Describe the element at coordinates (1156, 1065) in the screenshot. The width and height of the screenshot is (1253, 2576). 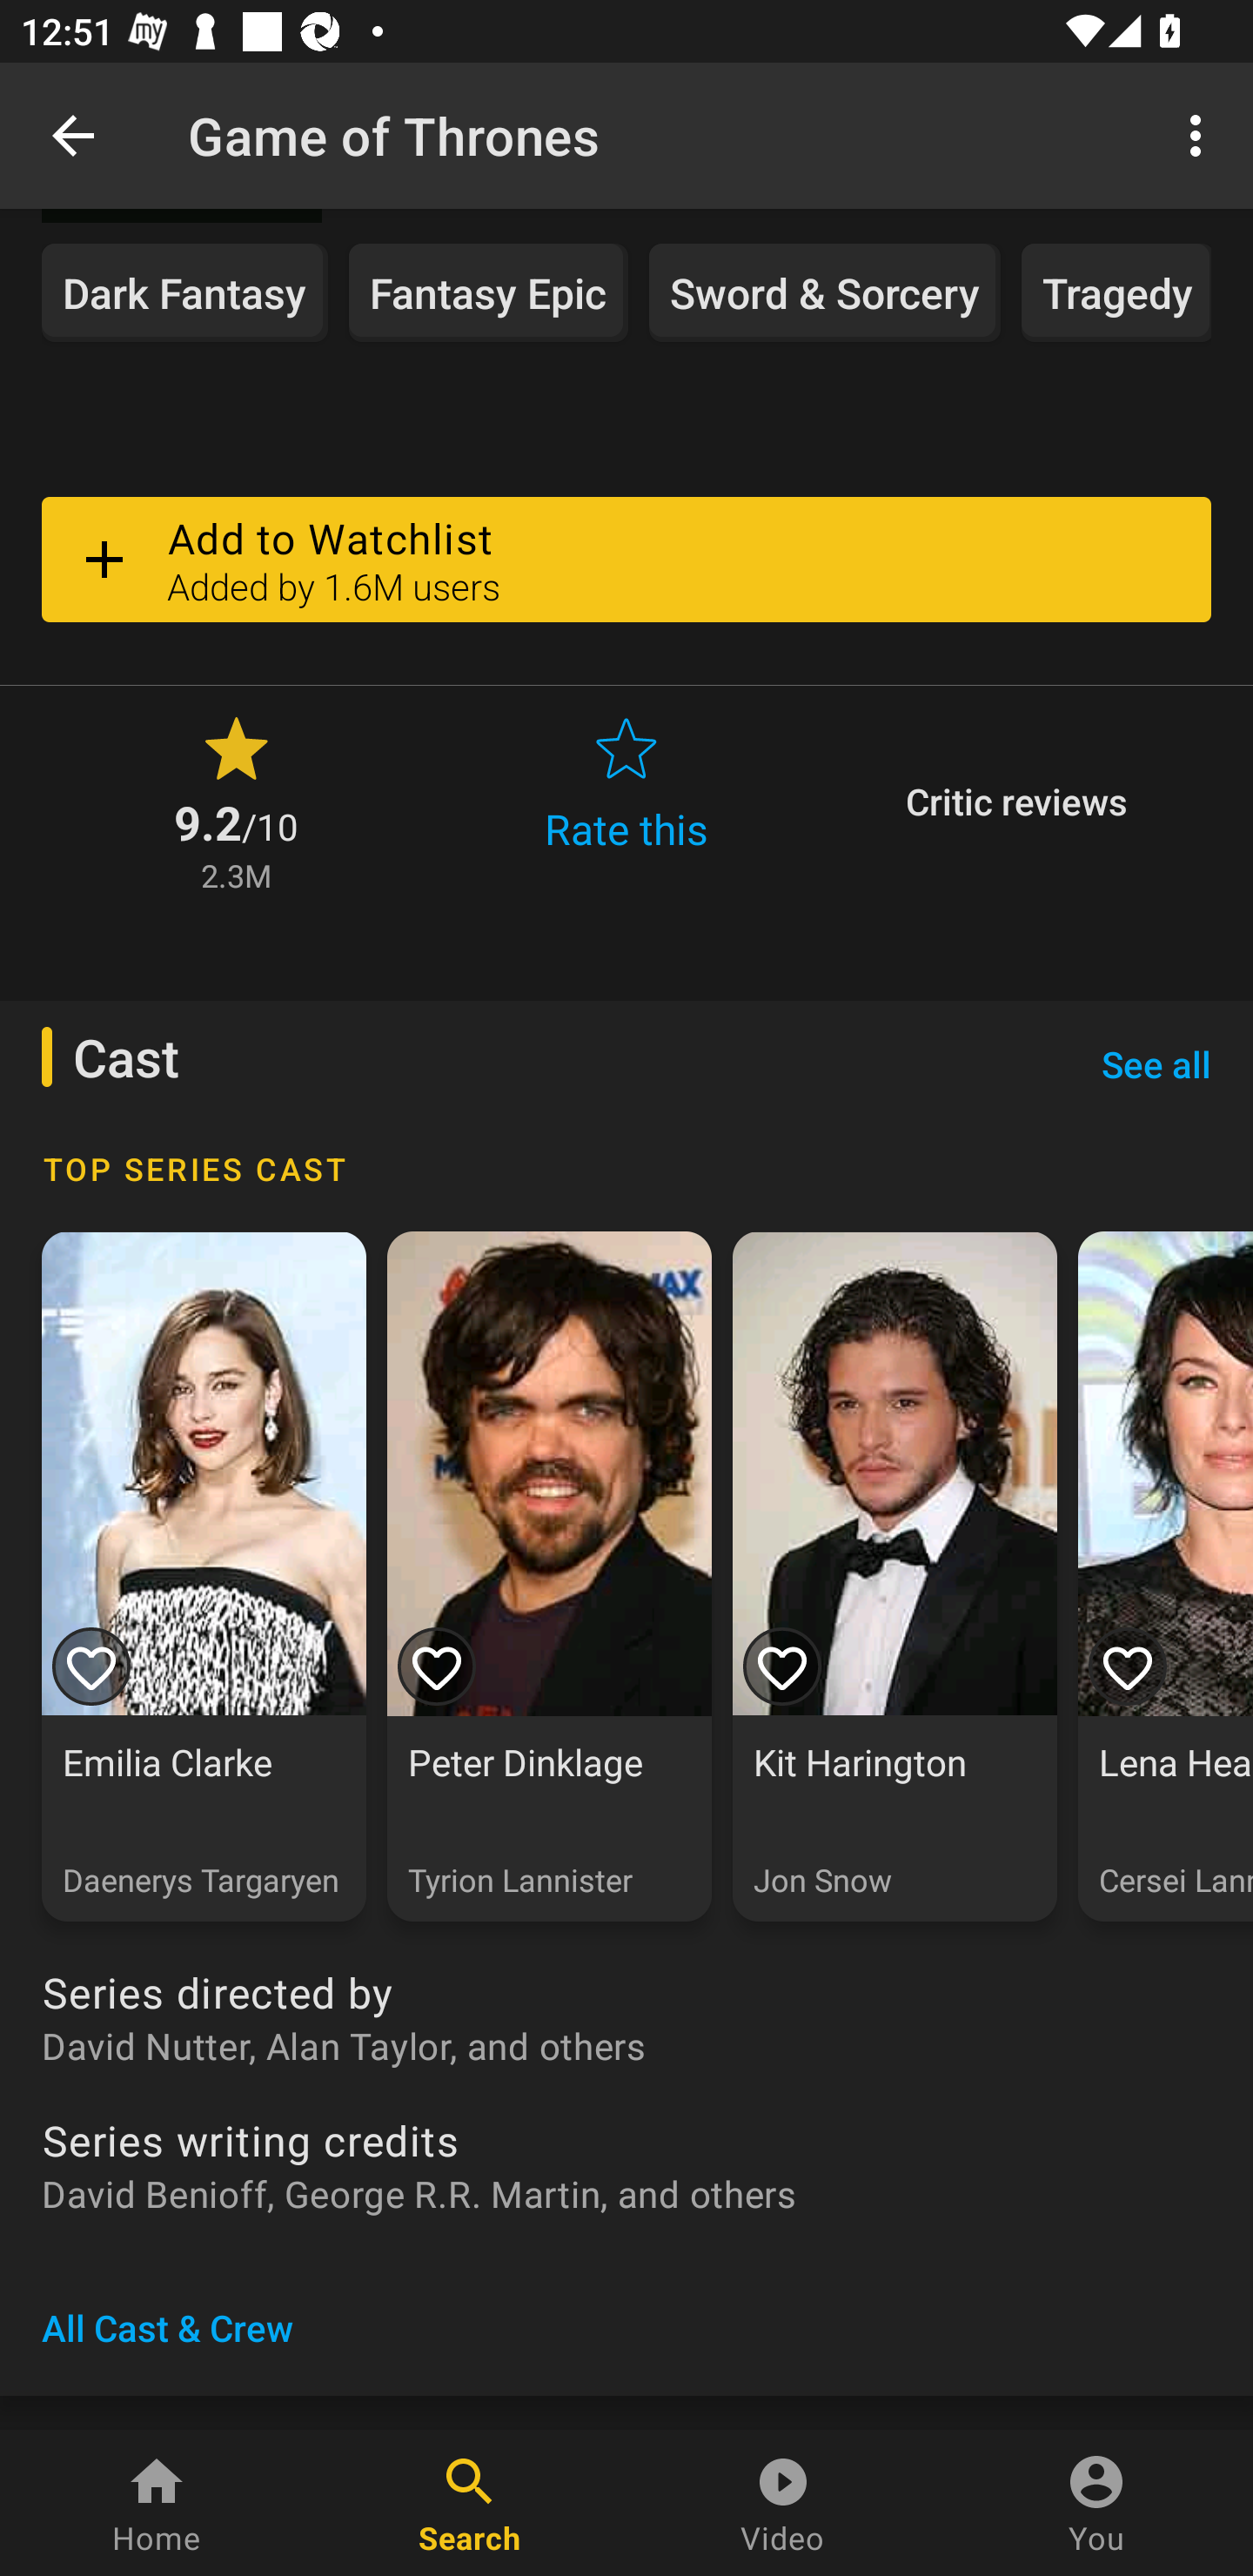
I see `See all See all Cast` at that location.